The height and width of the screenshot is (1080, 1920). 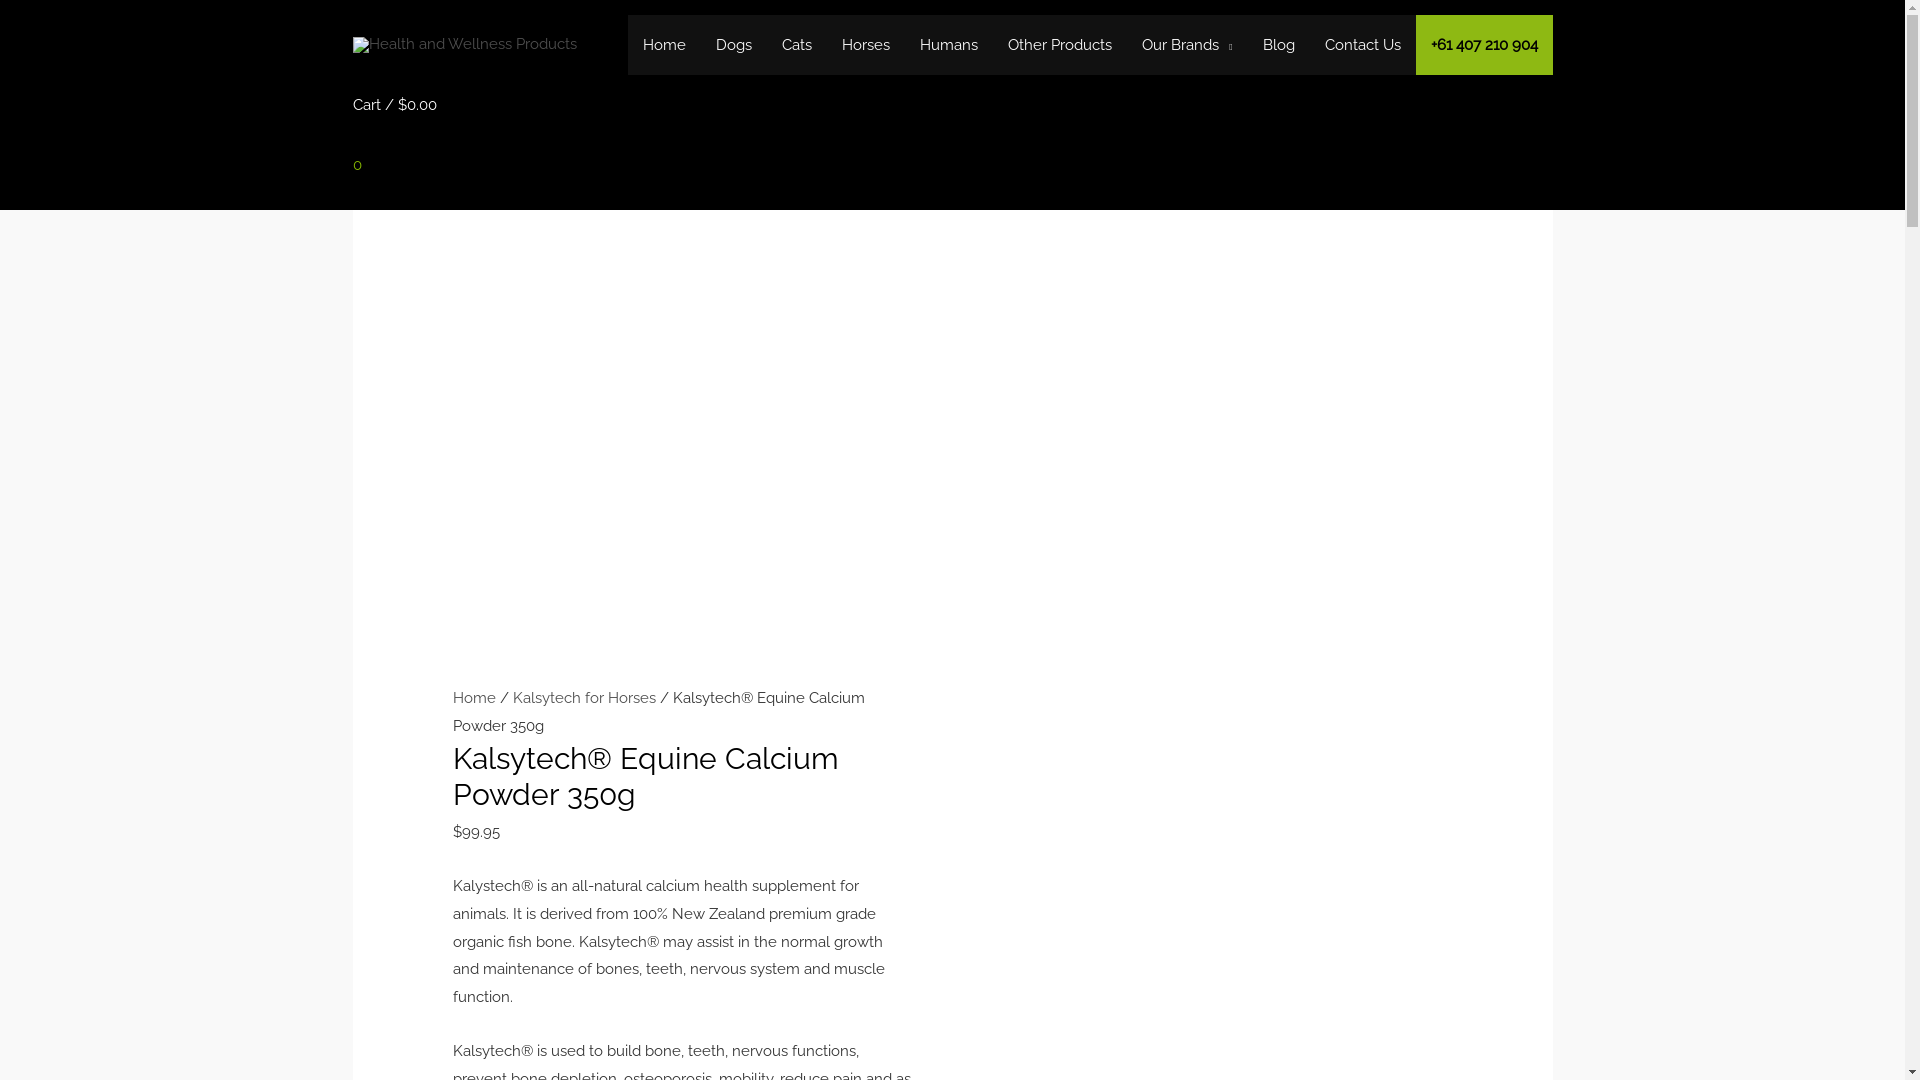 I want to click on Home, so click(x=474, y=698).